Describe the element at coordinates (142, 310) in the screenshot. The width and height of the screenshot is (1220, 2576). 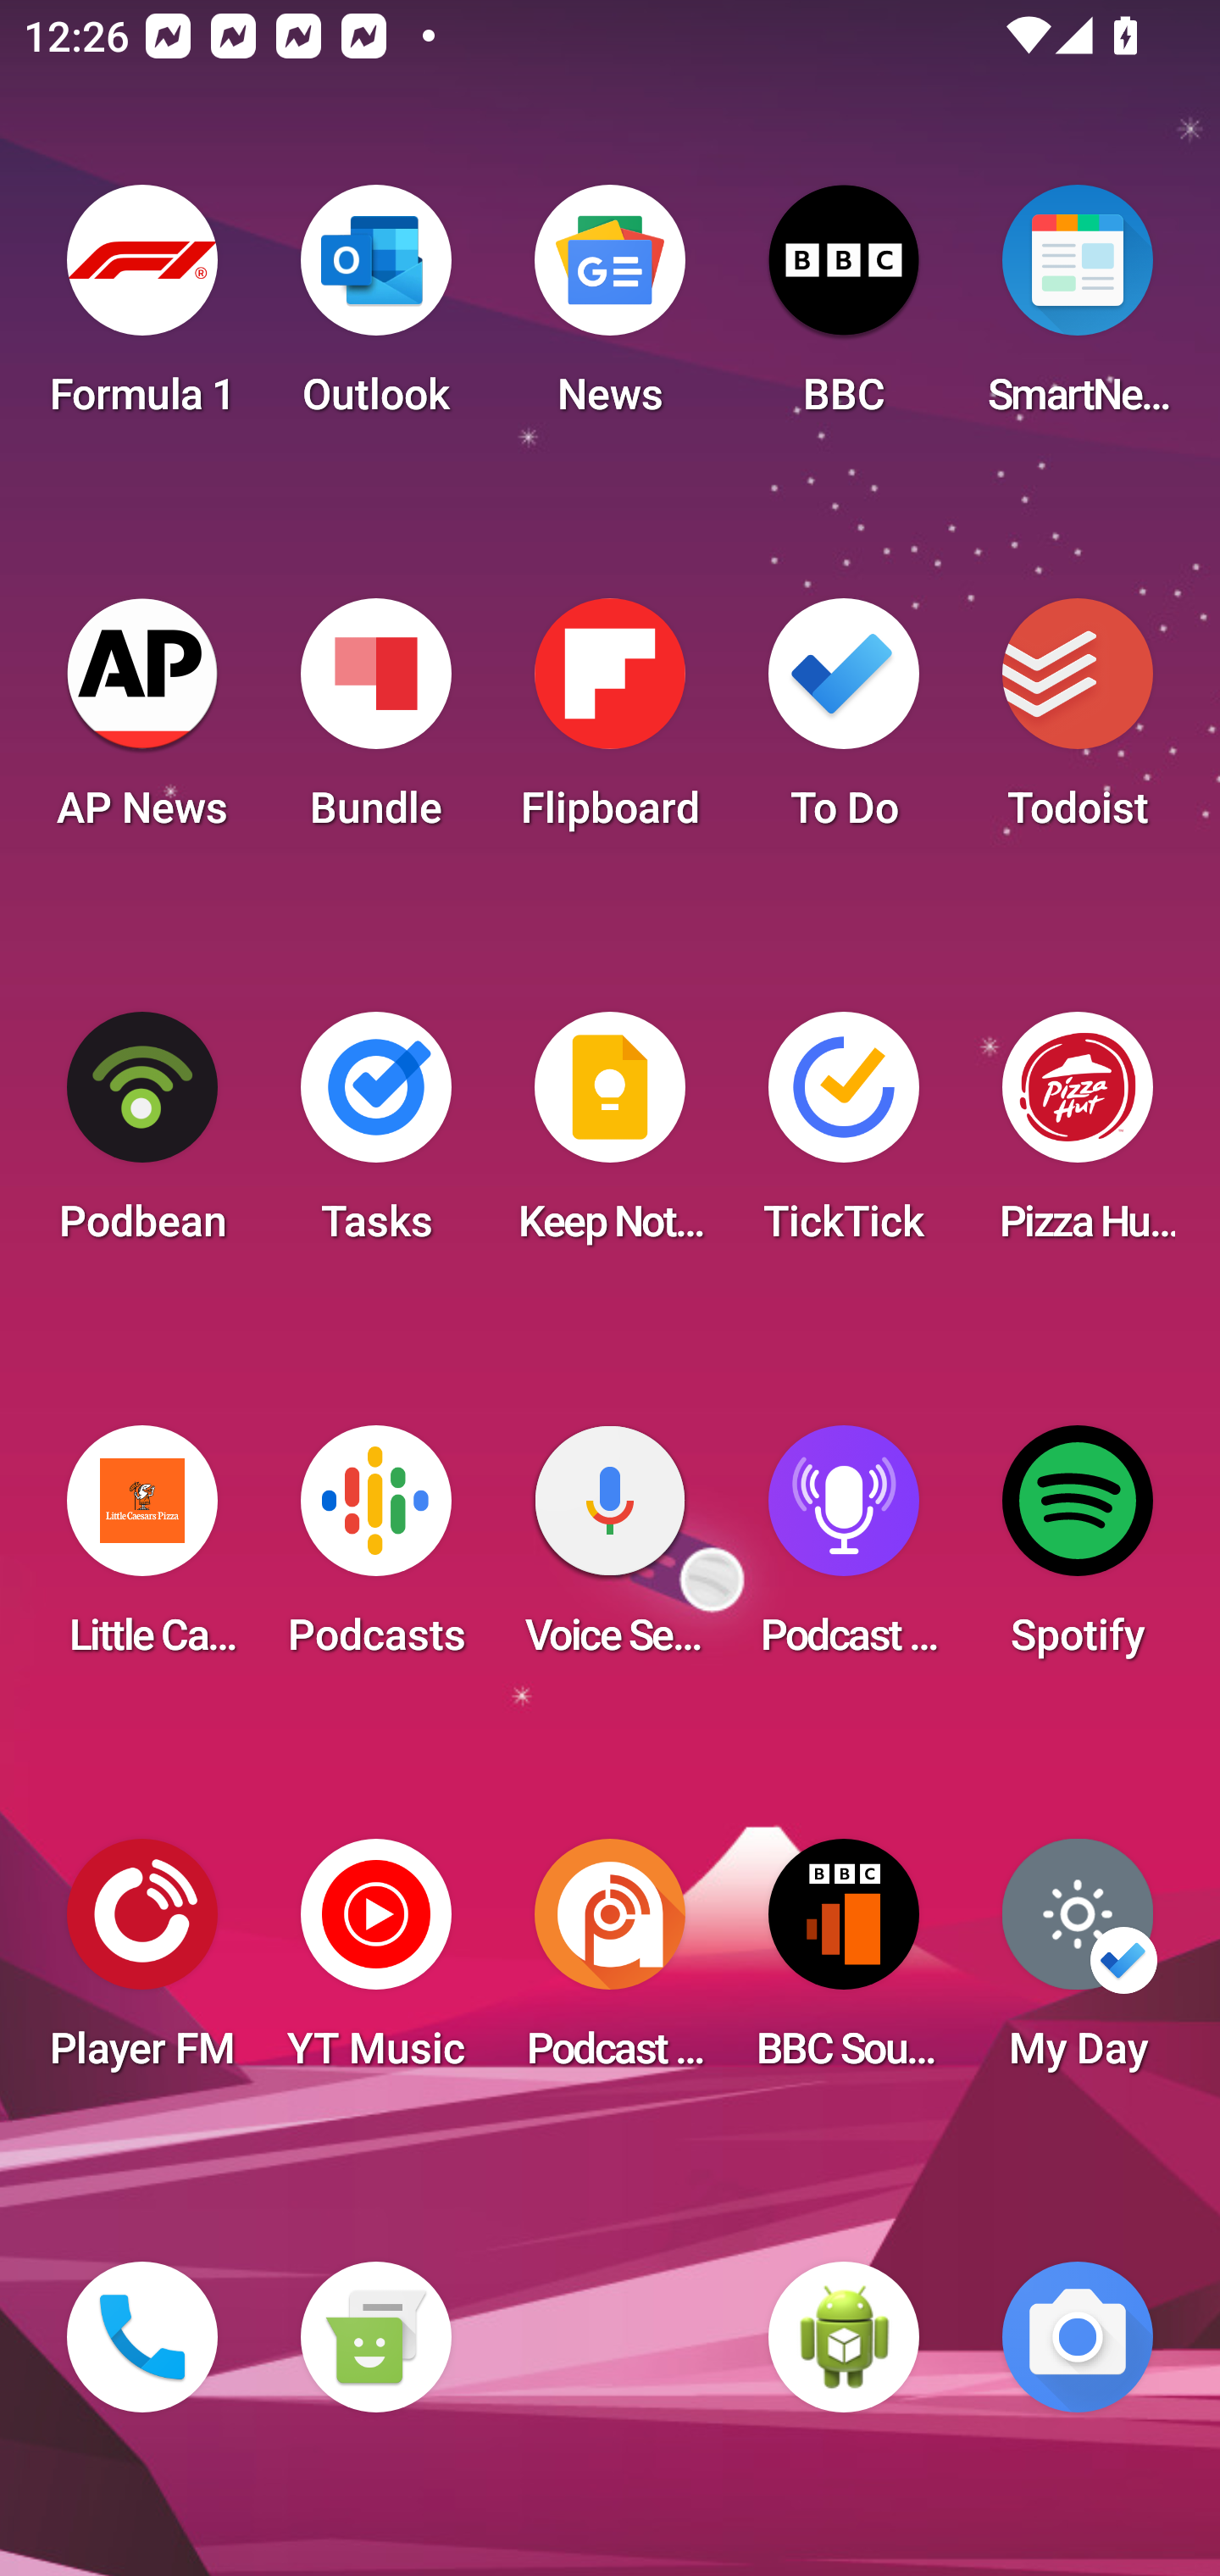
I see `Formula 1` at that location.